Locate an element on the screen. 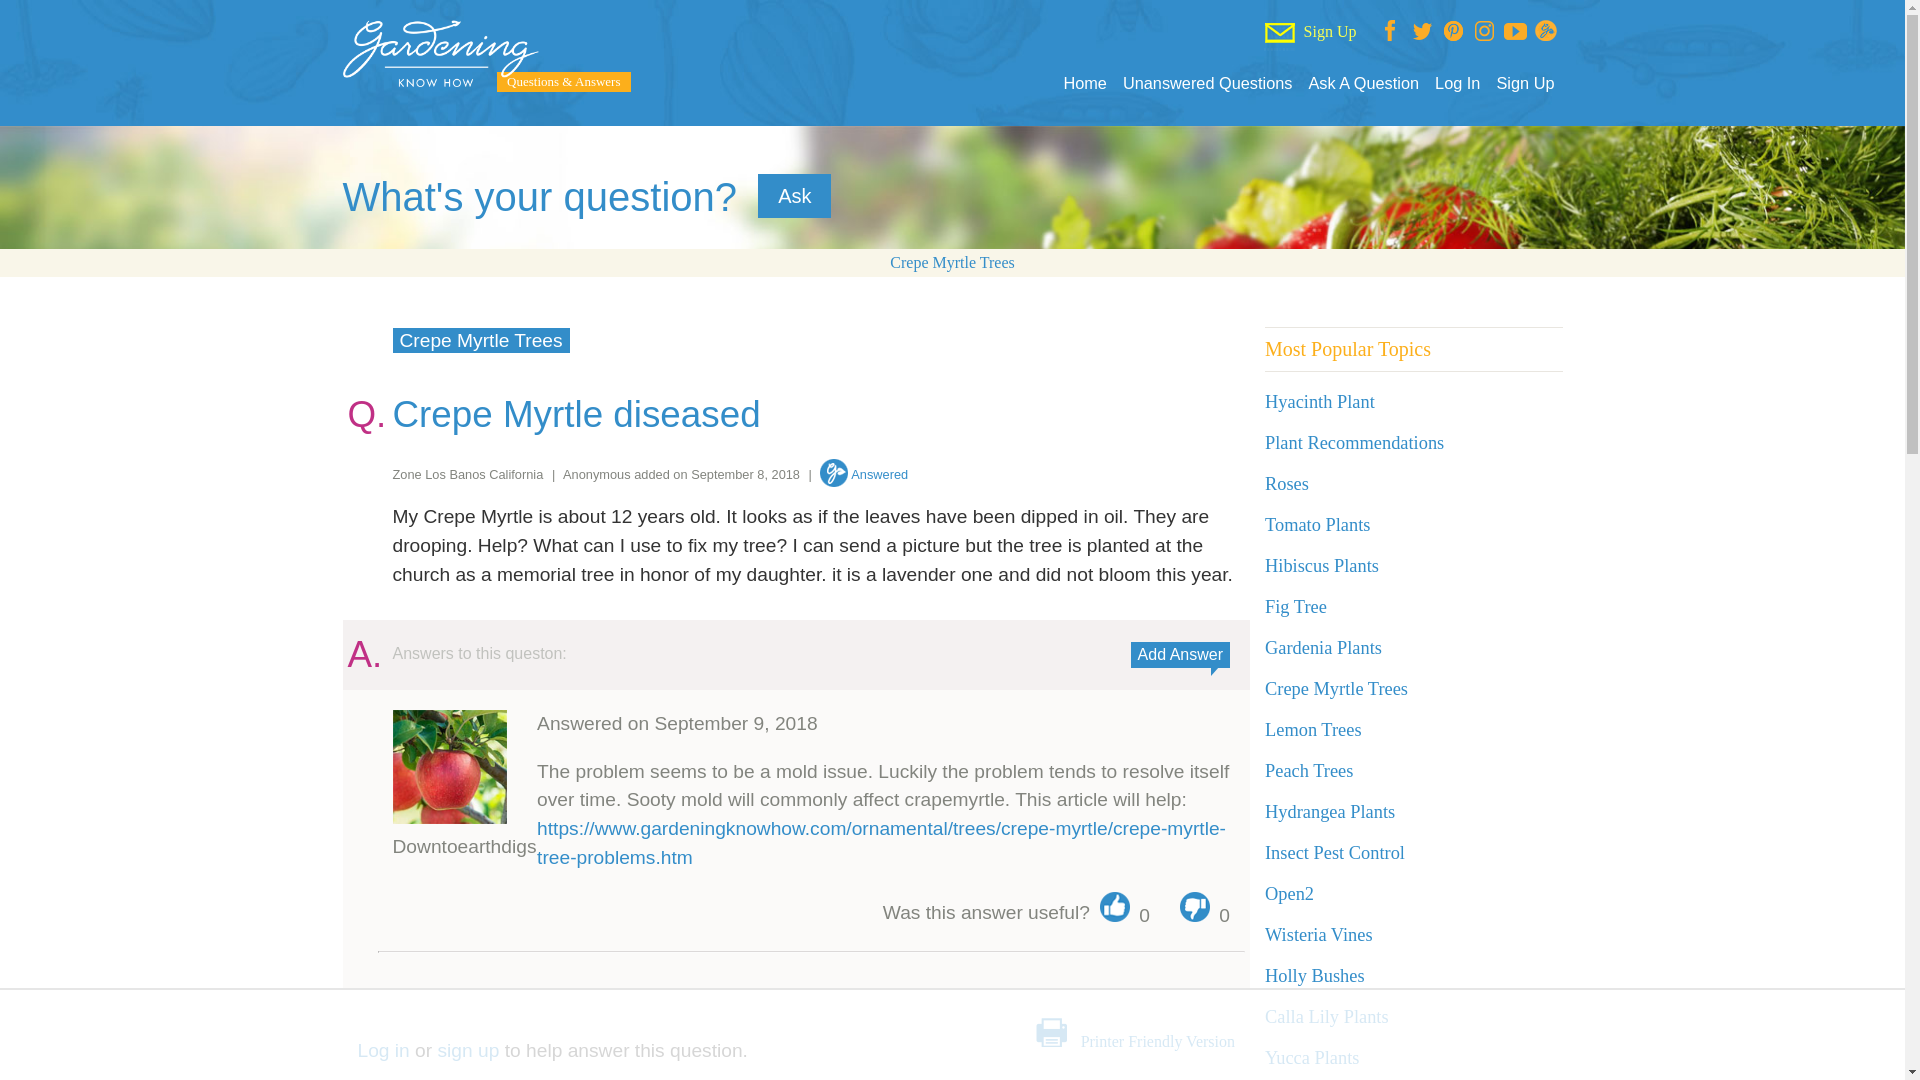 This screenshot has height=1080, width=1920. Crepe Myrtle Trees is located at coordinates (1336, 688).